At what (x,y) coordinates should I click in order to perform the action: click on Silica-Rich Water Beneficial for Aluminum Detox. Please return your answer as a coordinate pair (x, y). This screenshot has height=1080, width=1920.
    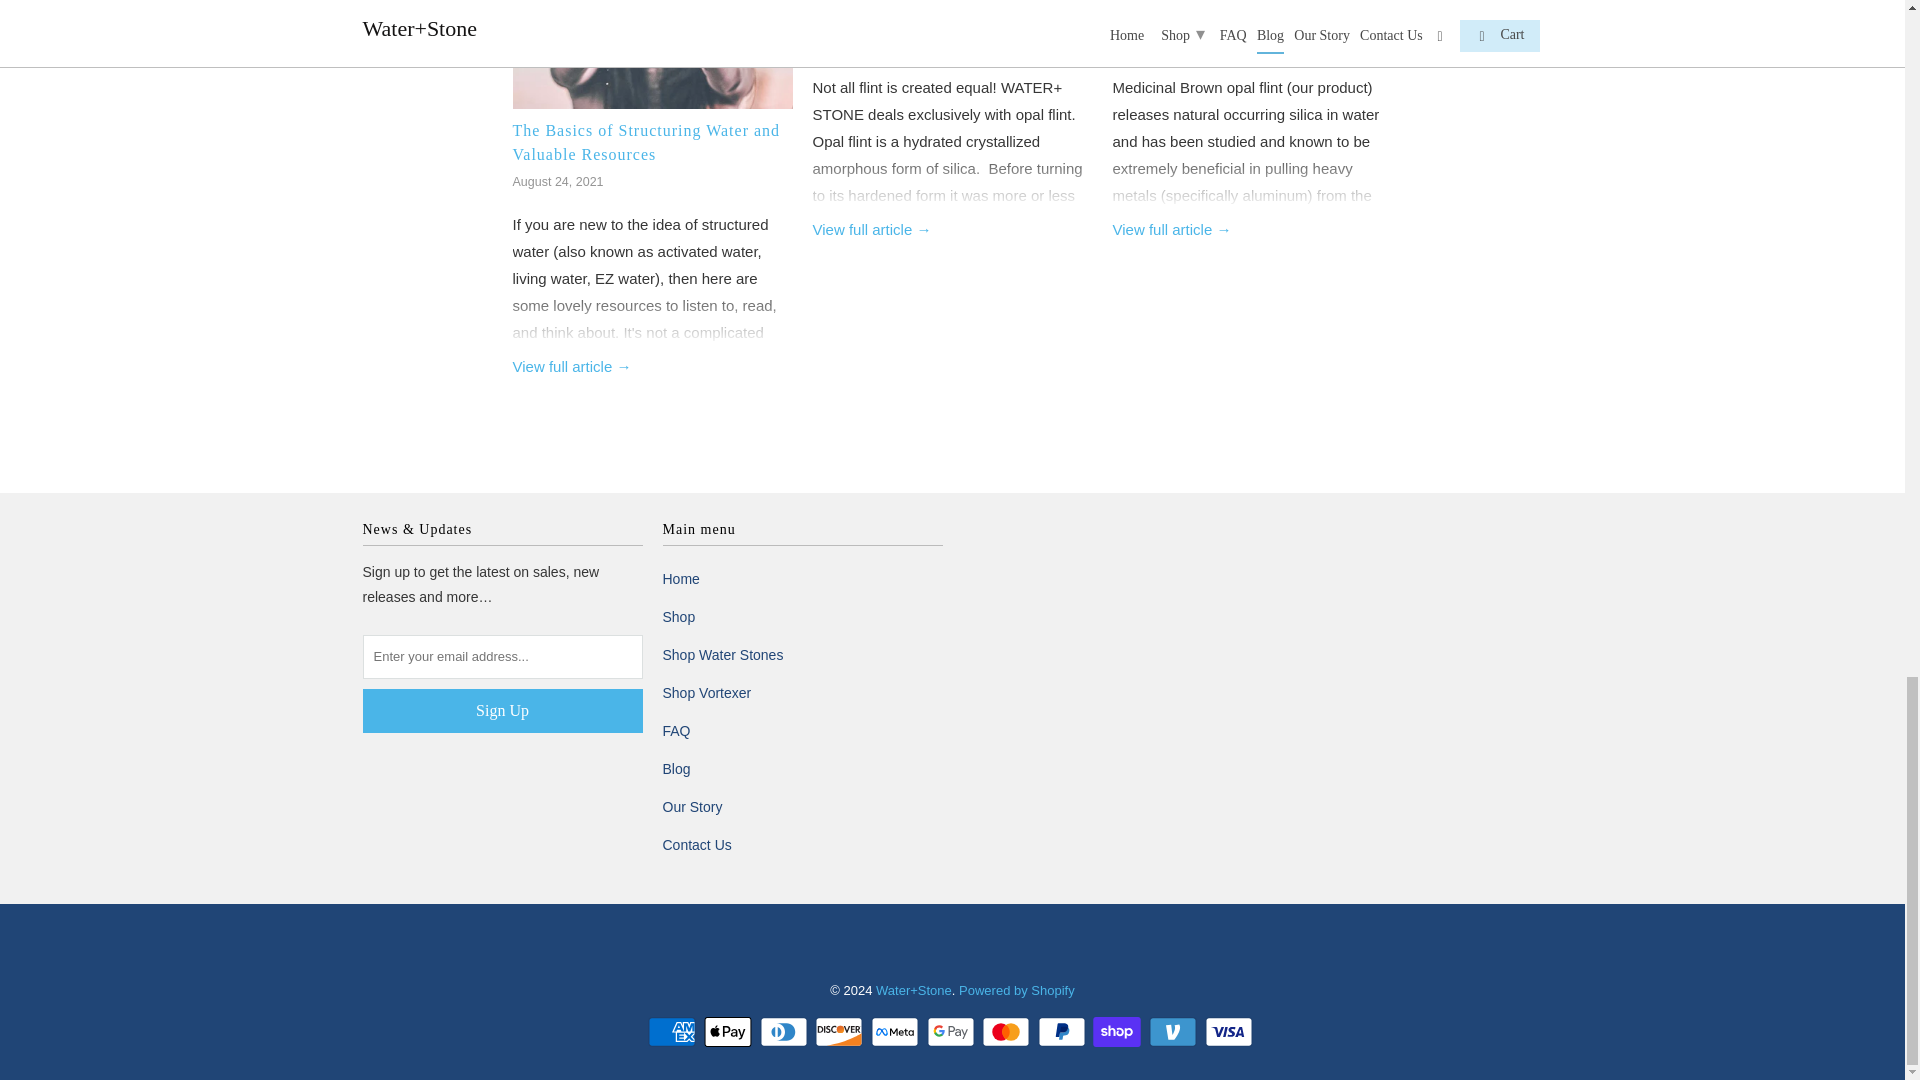
    Looking at the image, I should click on (1230, 12).